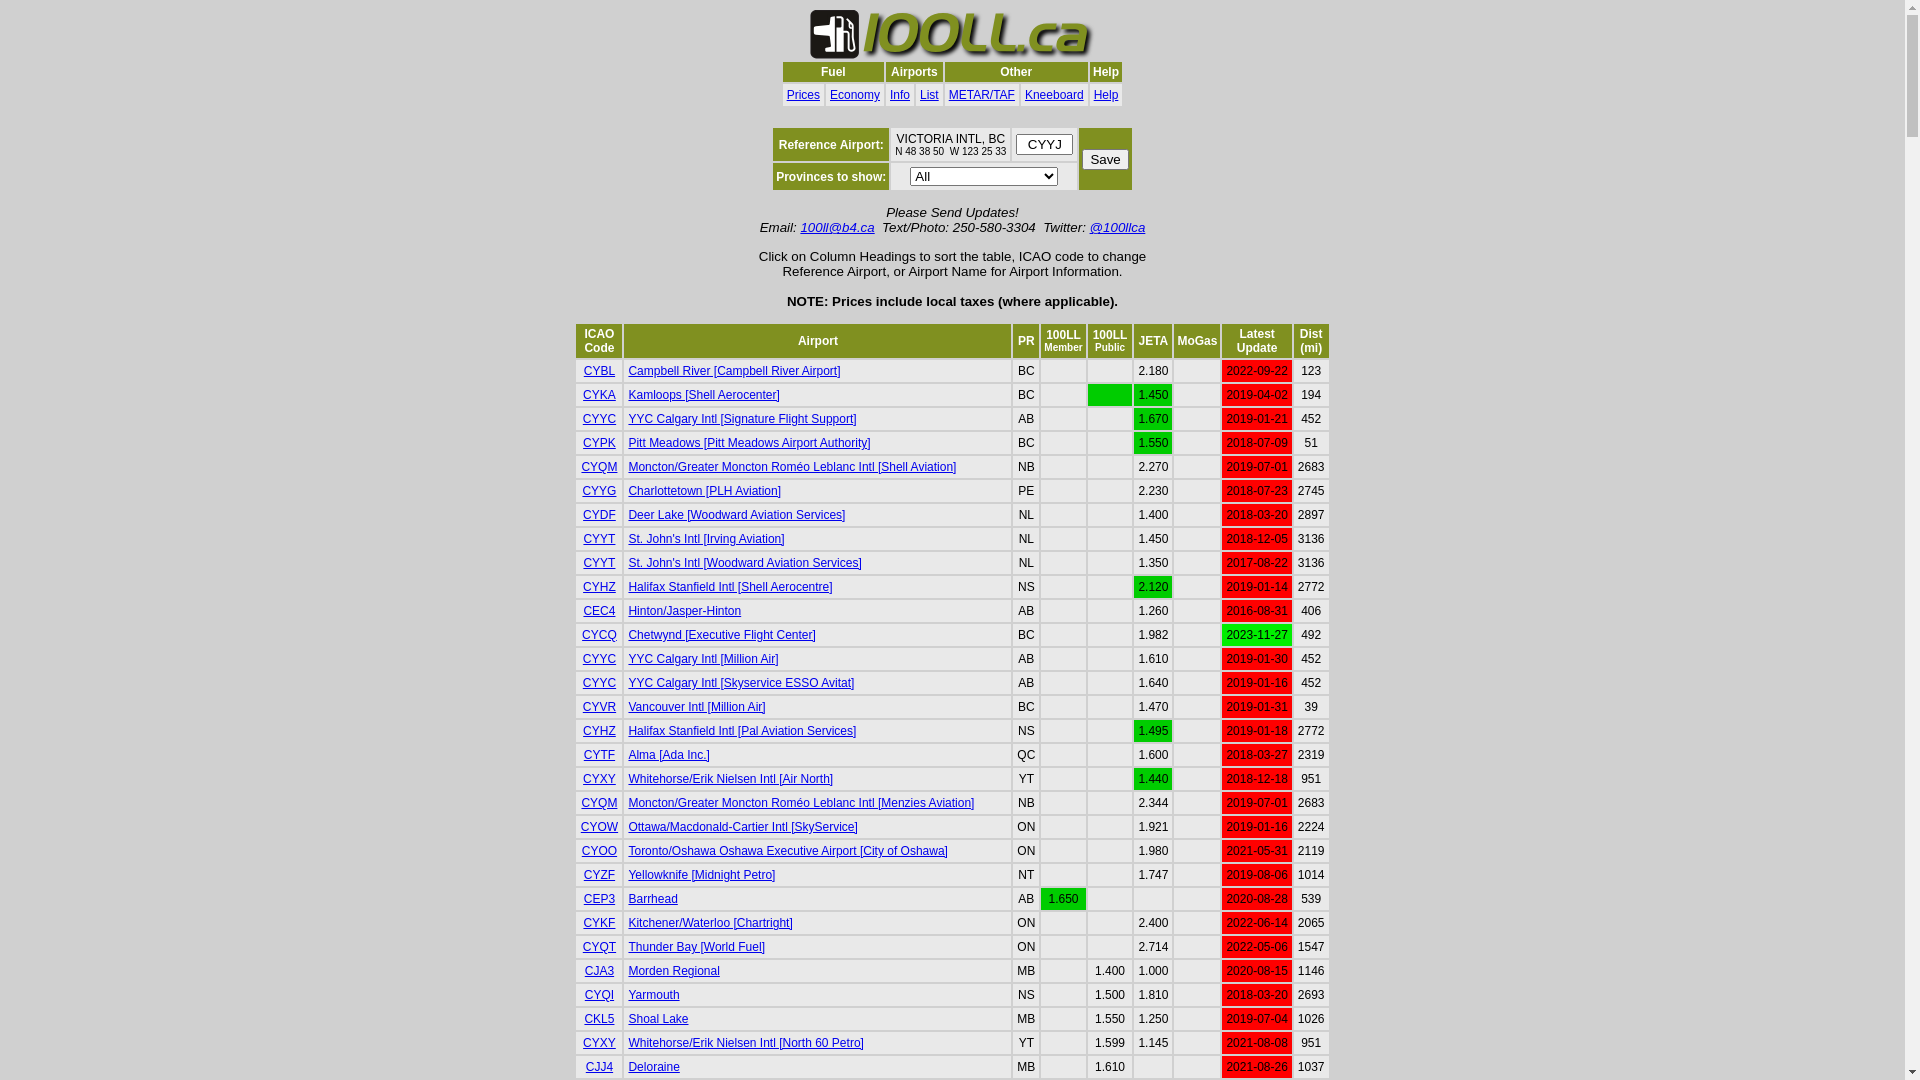 This screenshot has width=1920, height=1080. I want to click on Alma [Ada Inc.], so click(668, 754).